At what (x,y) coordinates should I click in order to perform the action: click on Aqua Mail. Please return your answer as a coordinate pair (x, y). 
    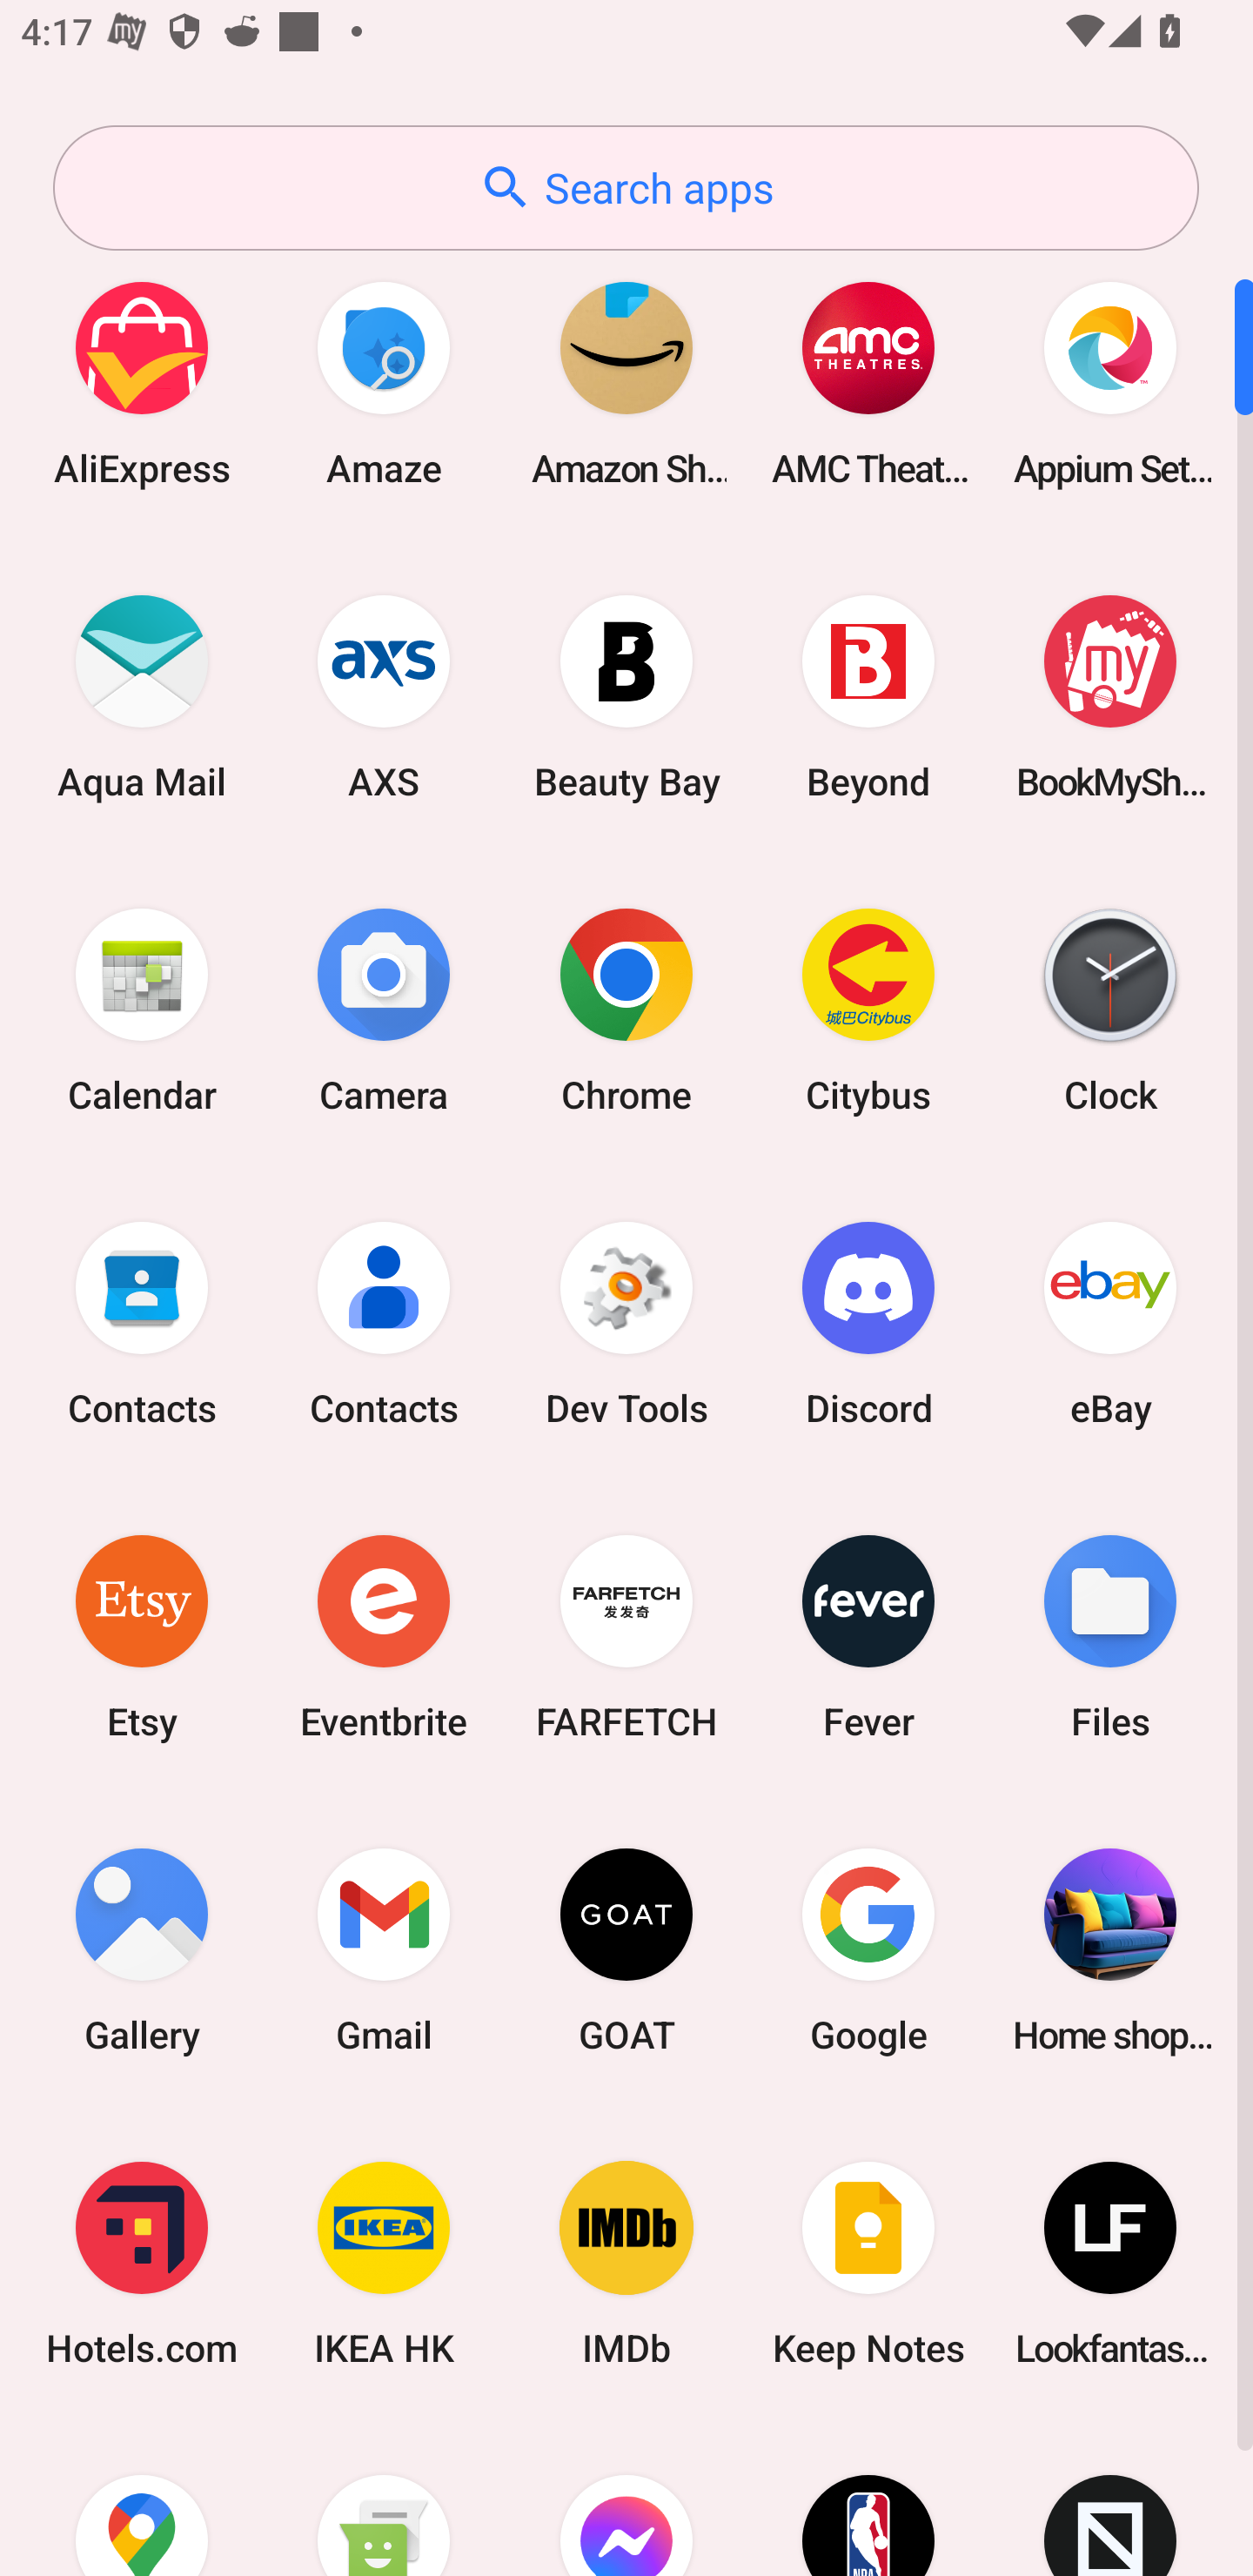
    Looking at the image, I should click on (142, 696).